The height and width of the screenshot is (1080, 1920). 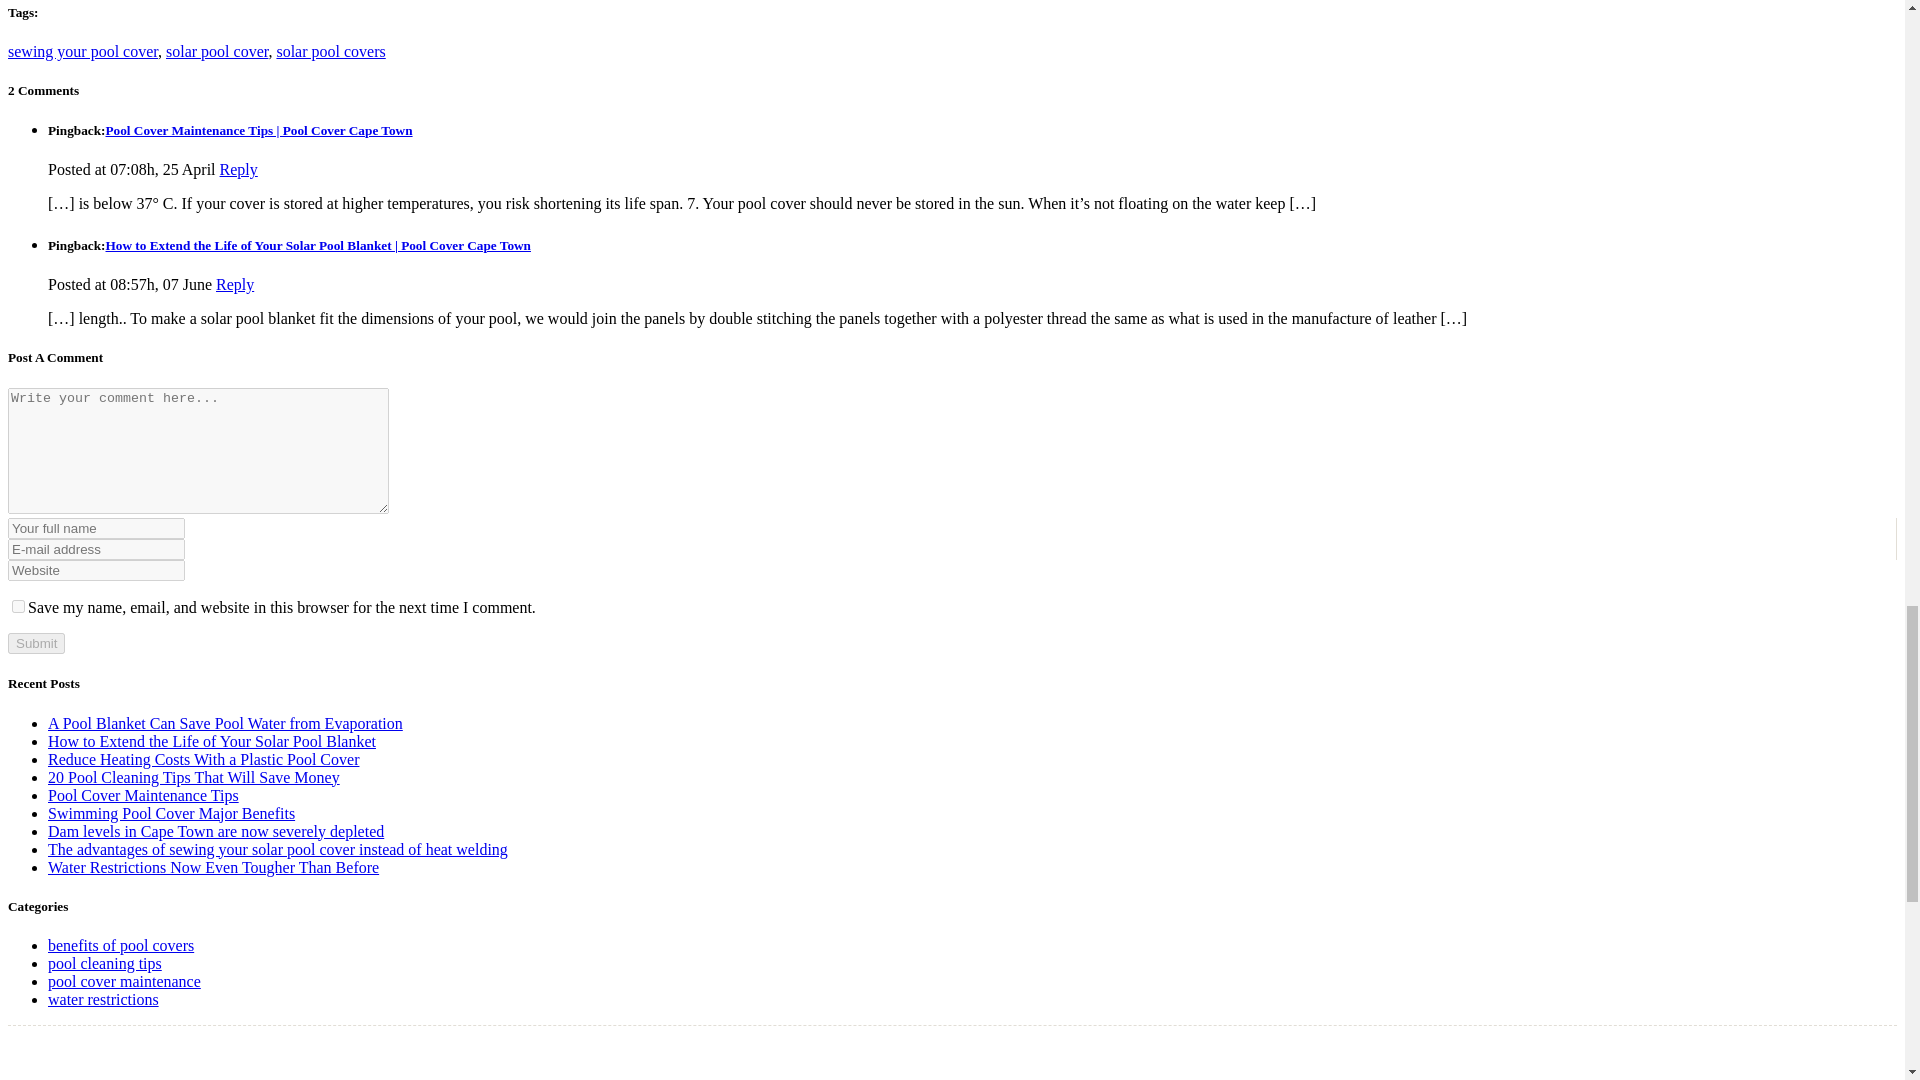 What do you see at coordinates (194, 777) in the screenshot?
I see `20 Pool Cleaning Tips That Will Save Money` at bounding box center [194, 777].